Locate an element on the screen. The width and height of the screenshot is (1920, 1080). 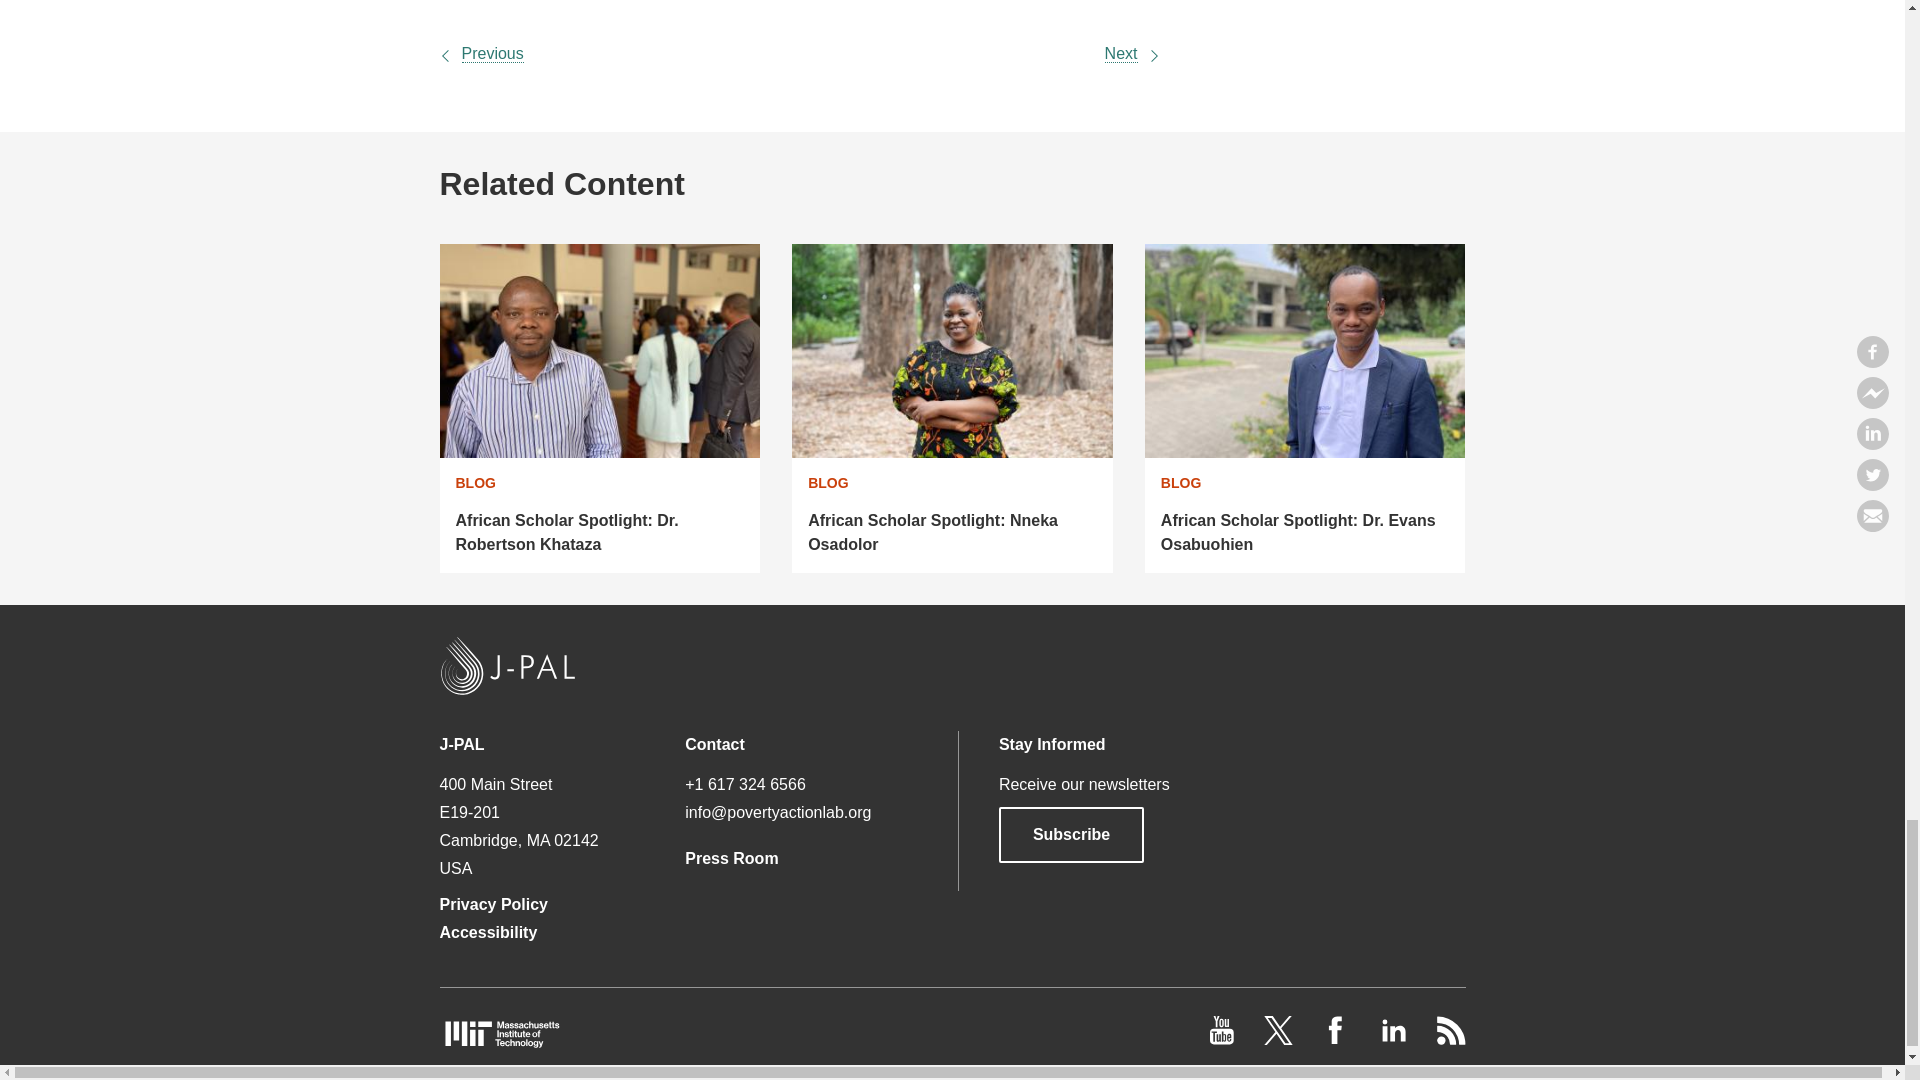
youtube is located at coordinates (1224, 1039).